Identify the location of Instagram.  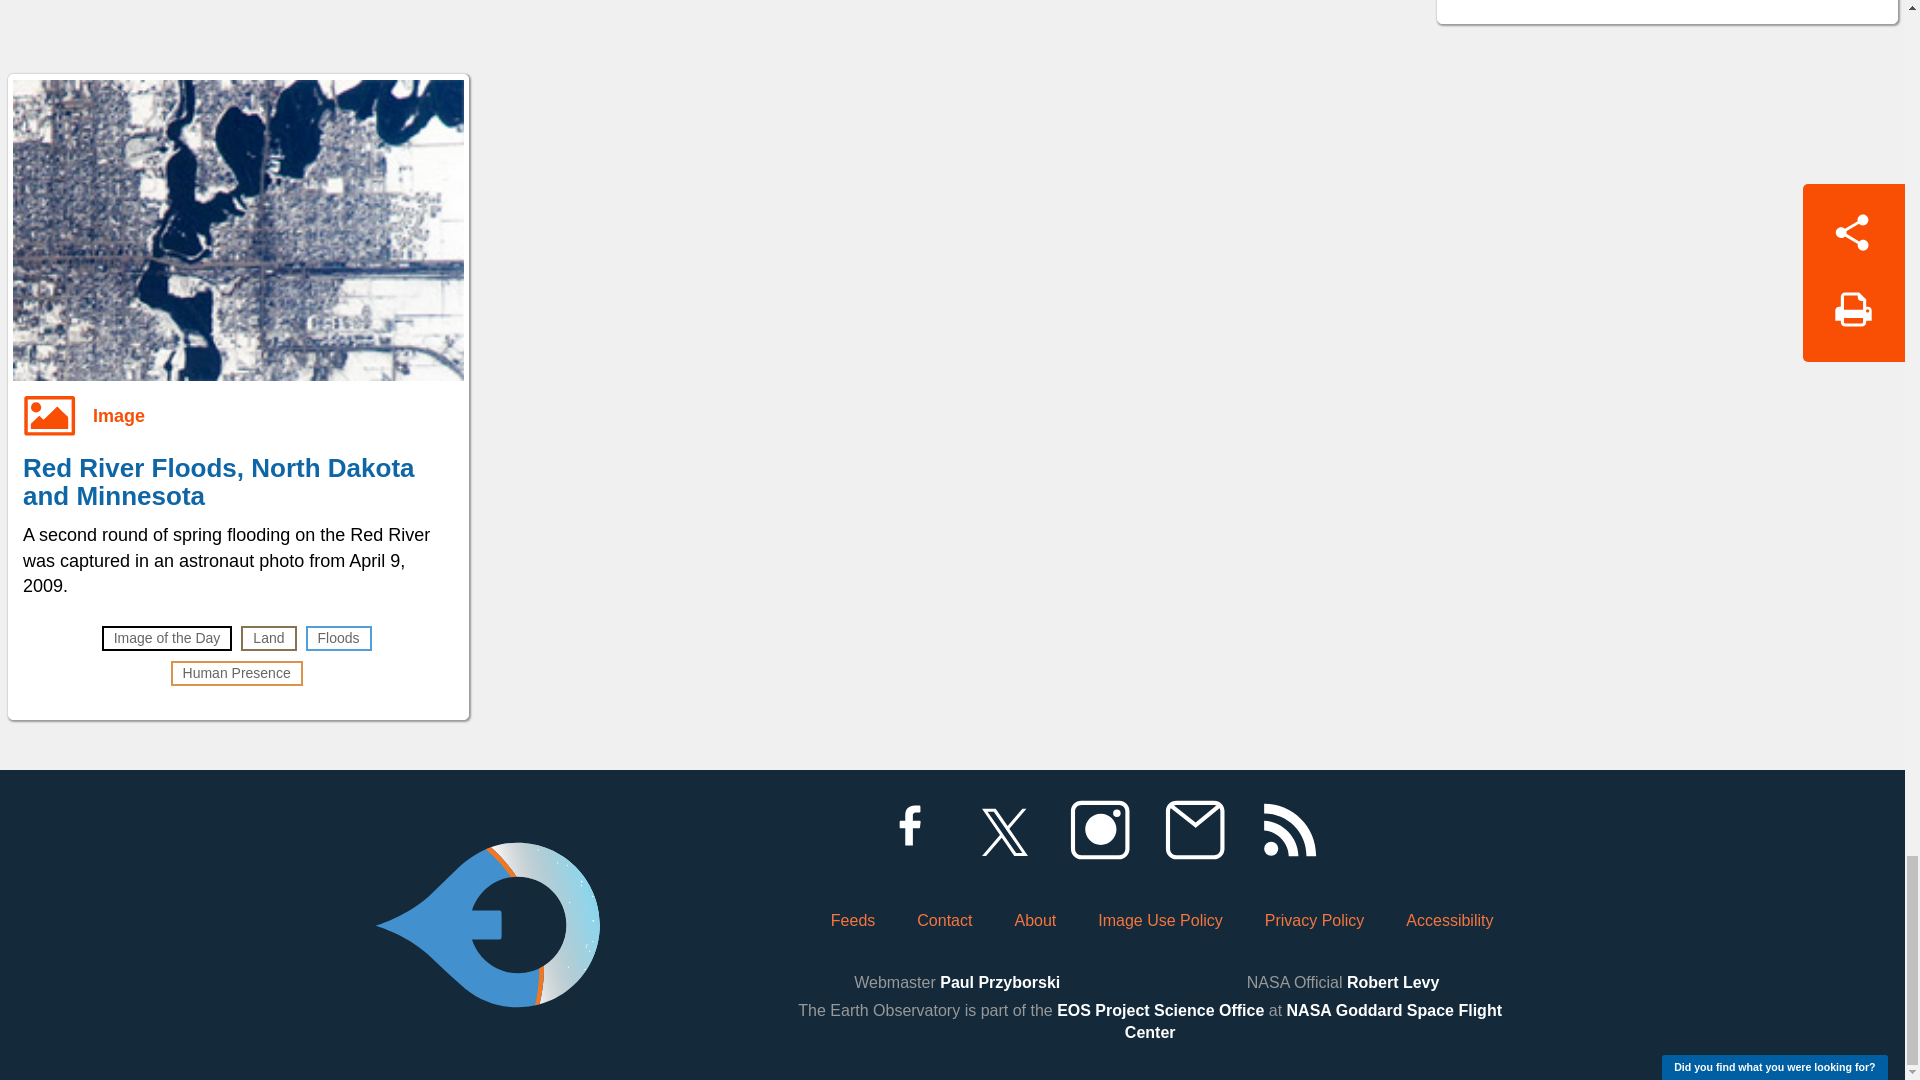
(1099, 830).